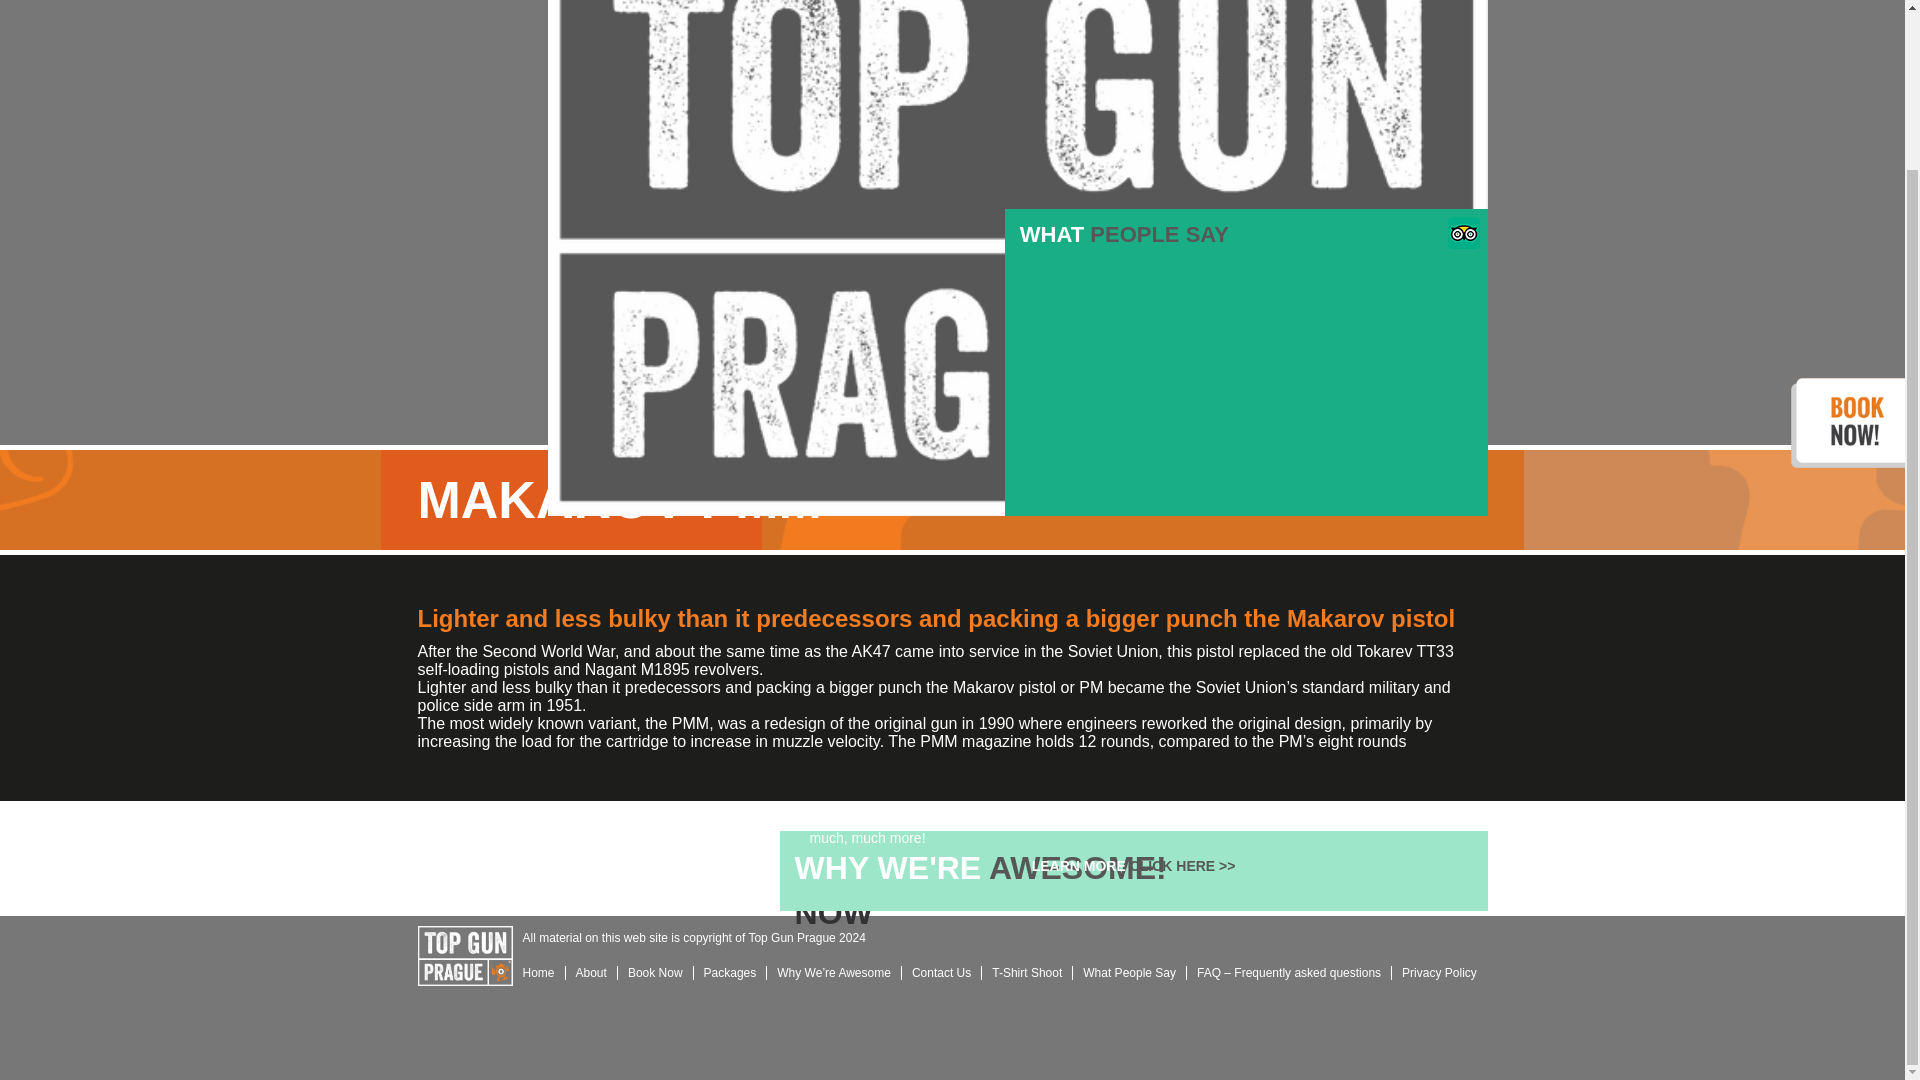  I want to click on Book Now, so click(1246, 362).